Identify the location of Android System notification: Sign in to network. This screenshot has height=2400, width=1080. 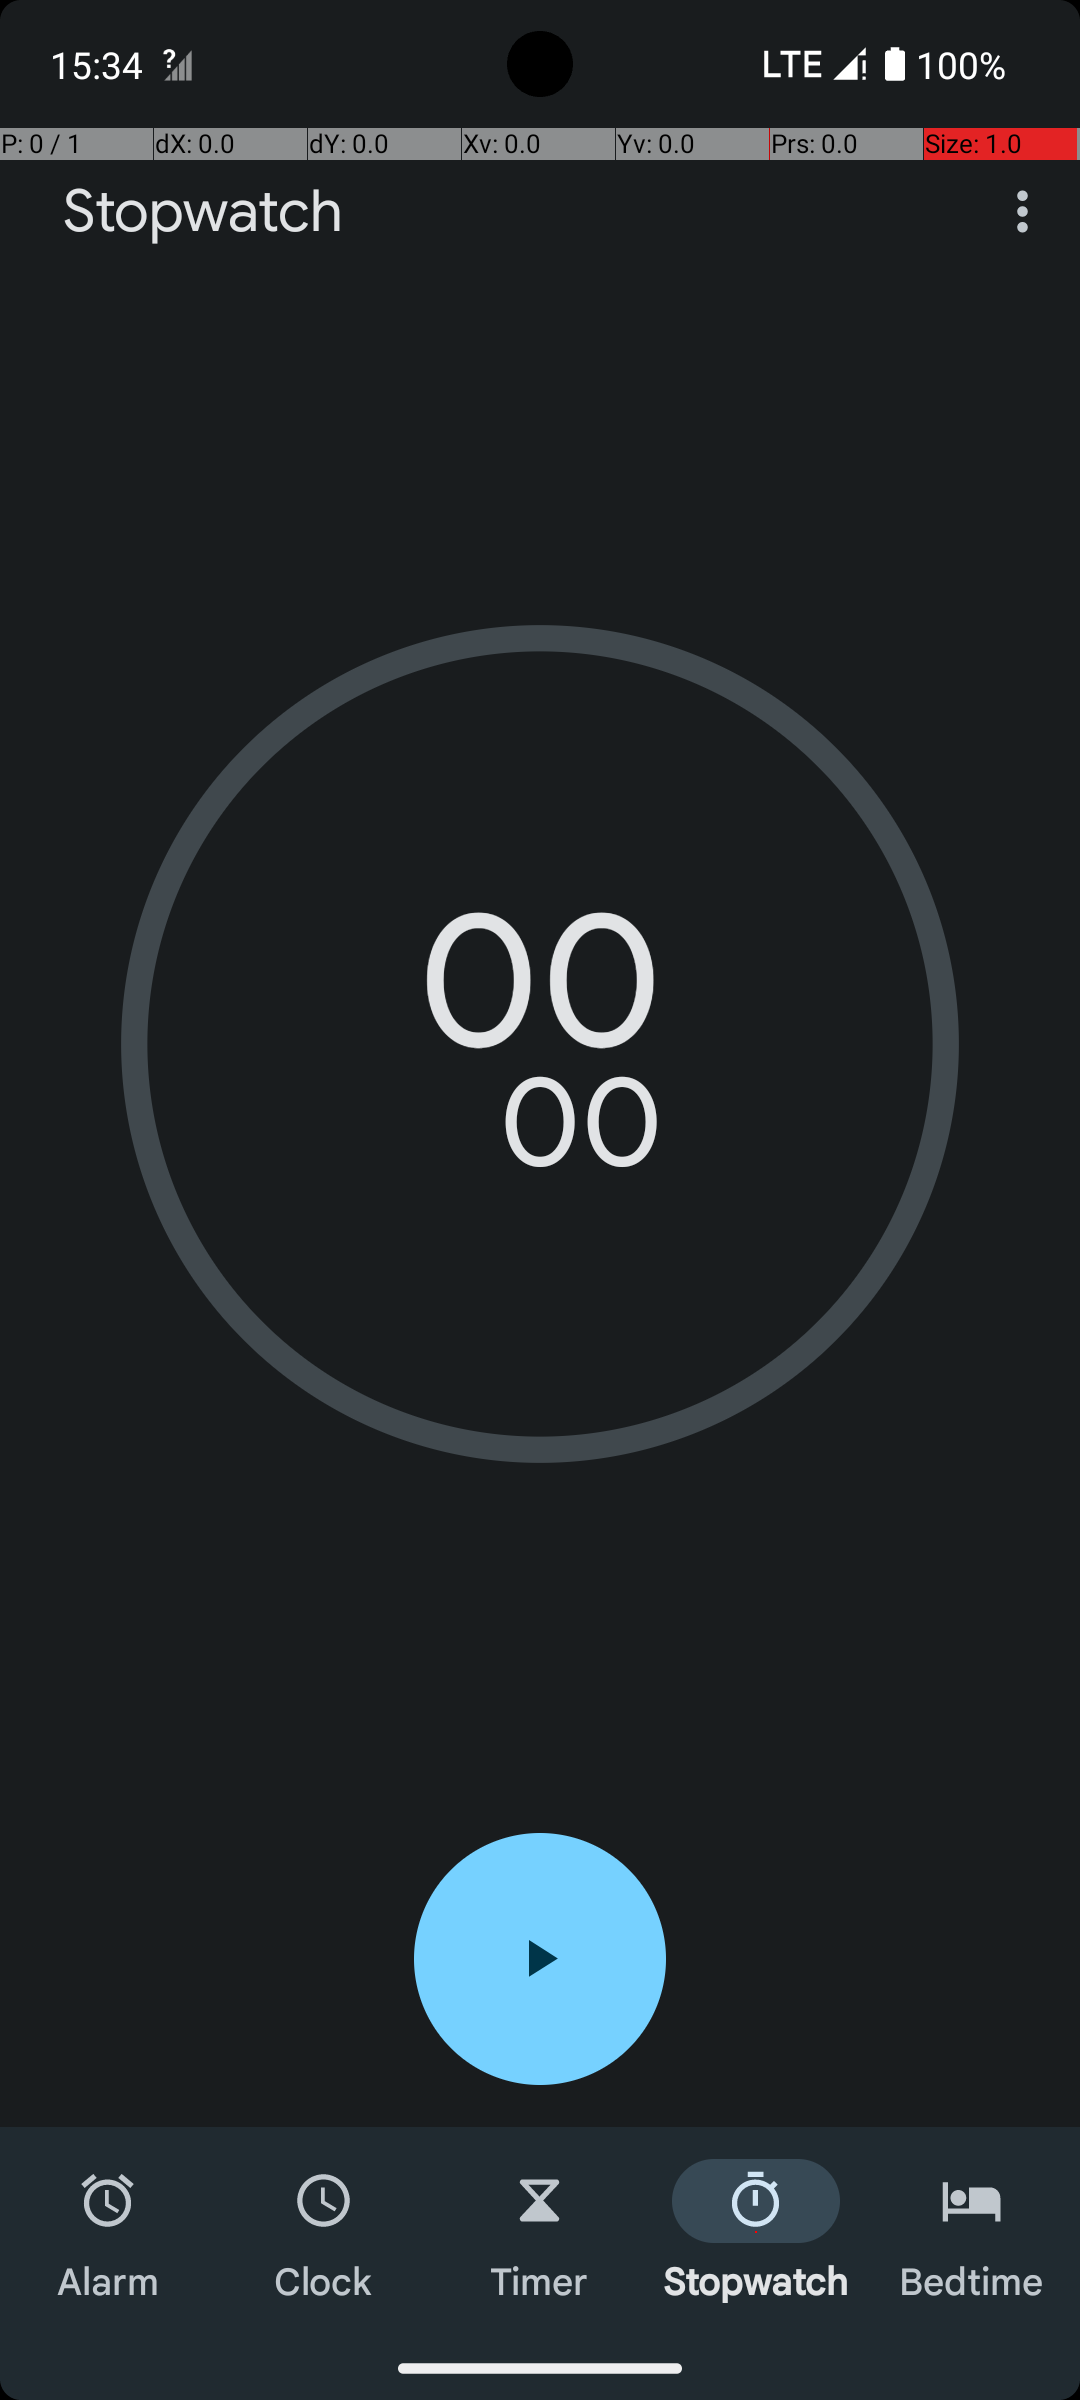
(177, 64).